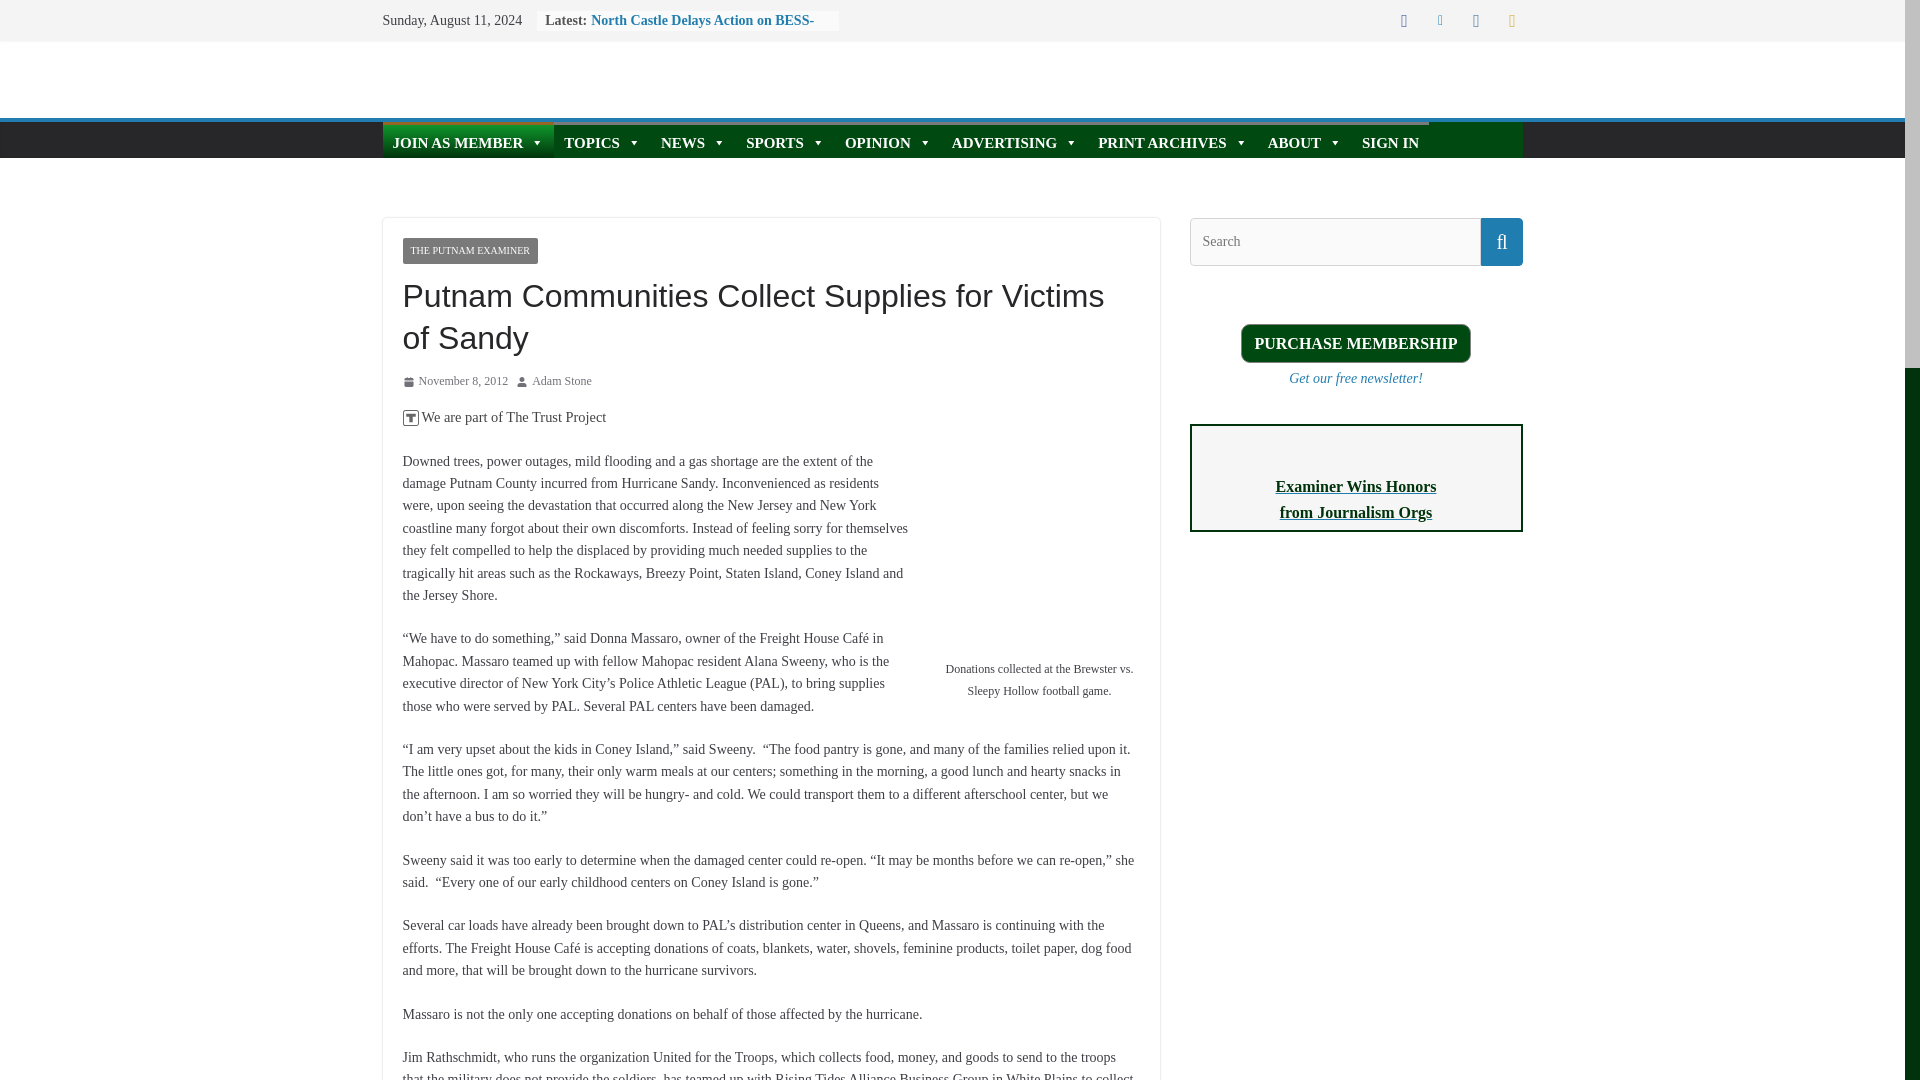 Image resolution: width=1920 pixels, height=1080 pixels. What do you see at coordinates (602, 140) in the screenshot?
I see `TOPICS` at bounding box center [602, 140].